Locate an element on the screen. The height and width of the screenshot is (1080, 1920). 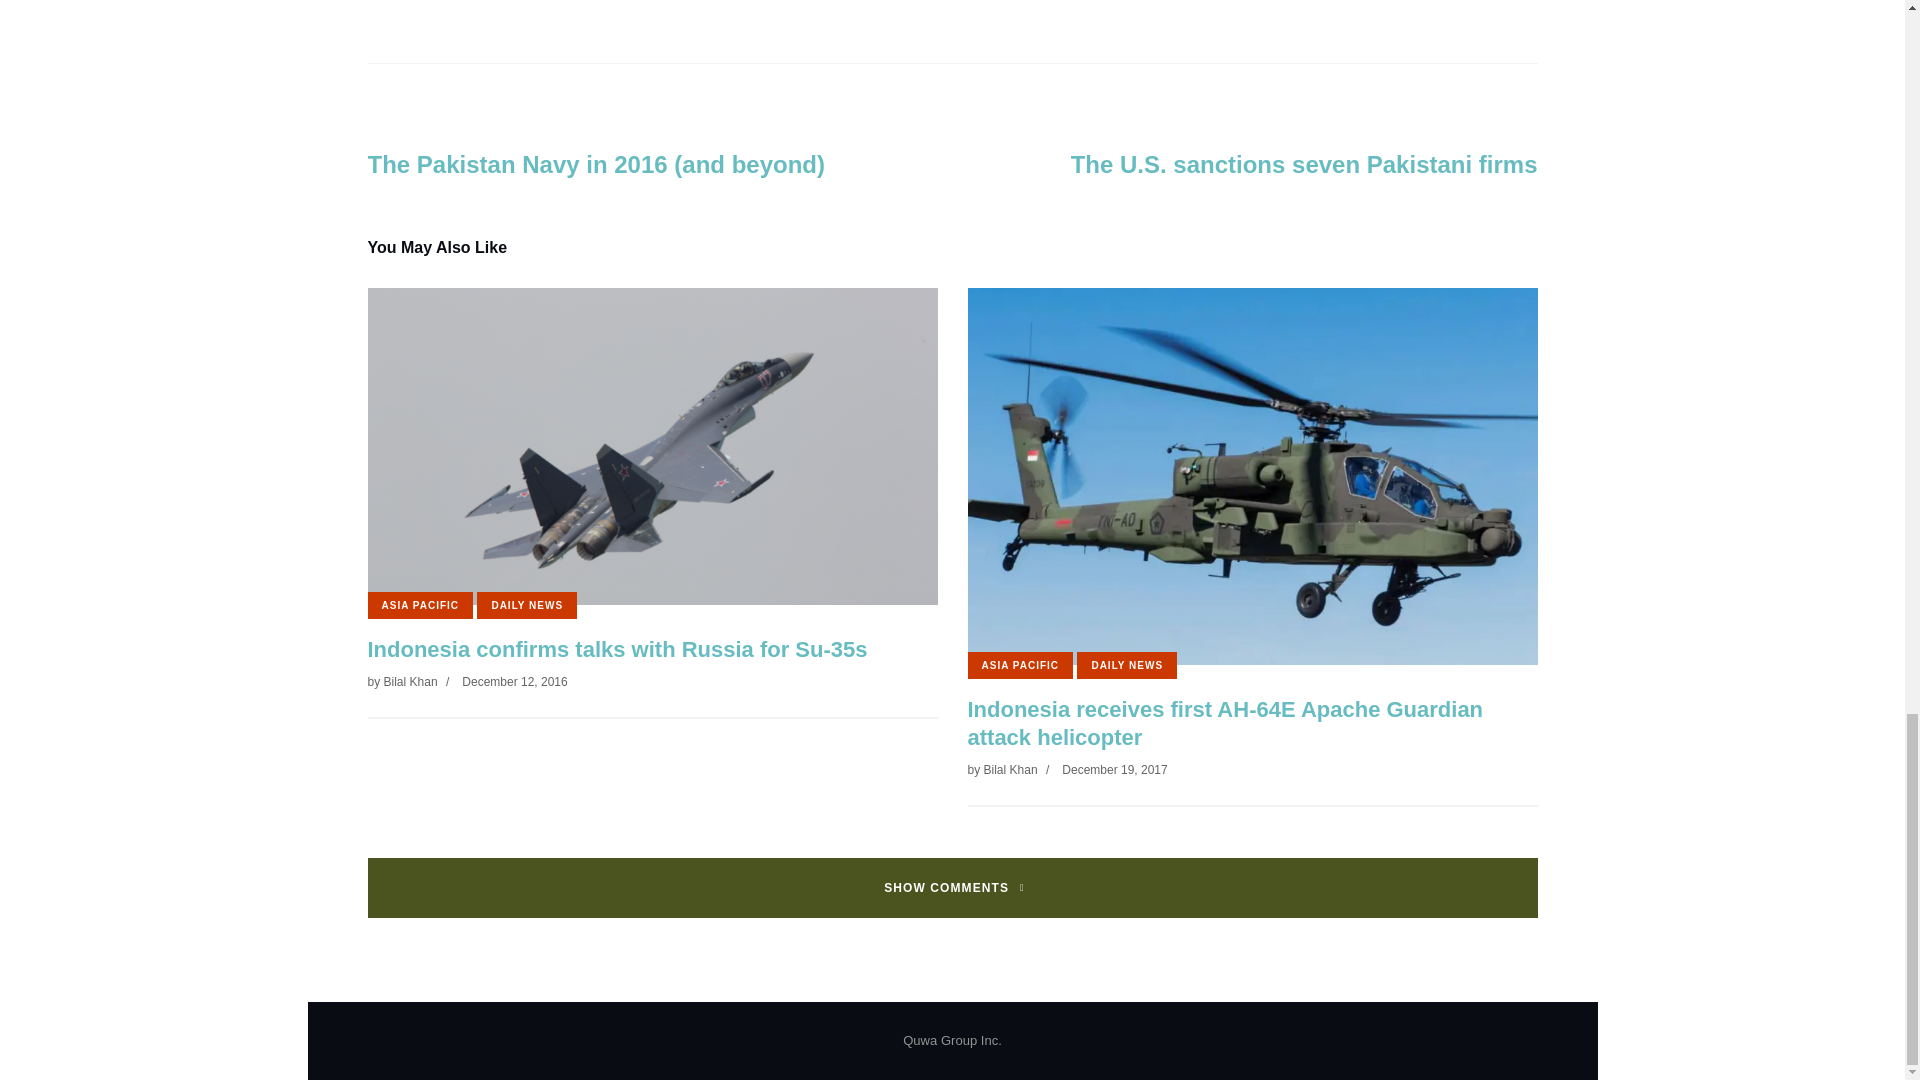
DAILY NEWS is located at coordinates (526, 604).